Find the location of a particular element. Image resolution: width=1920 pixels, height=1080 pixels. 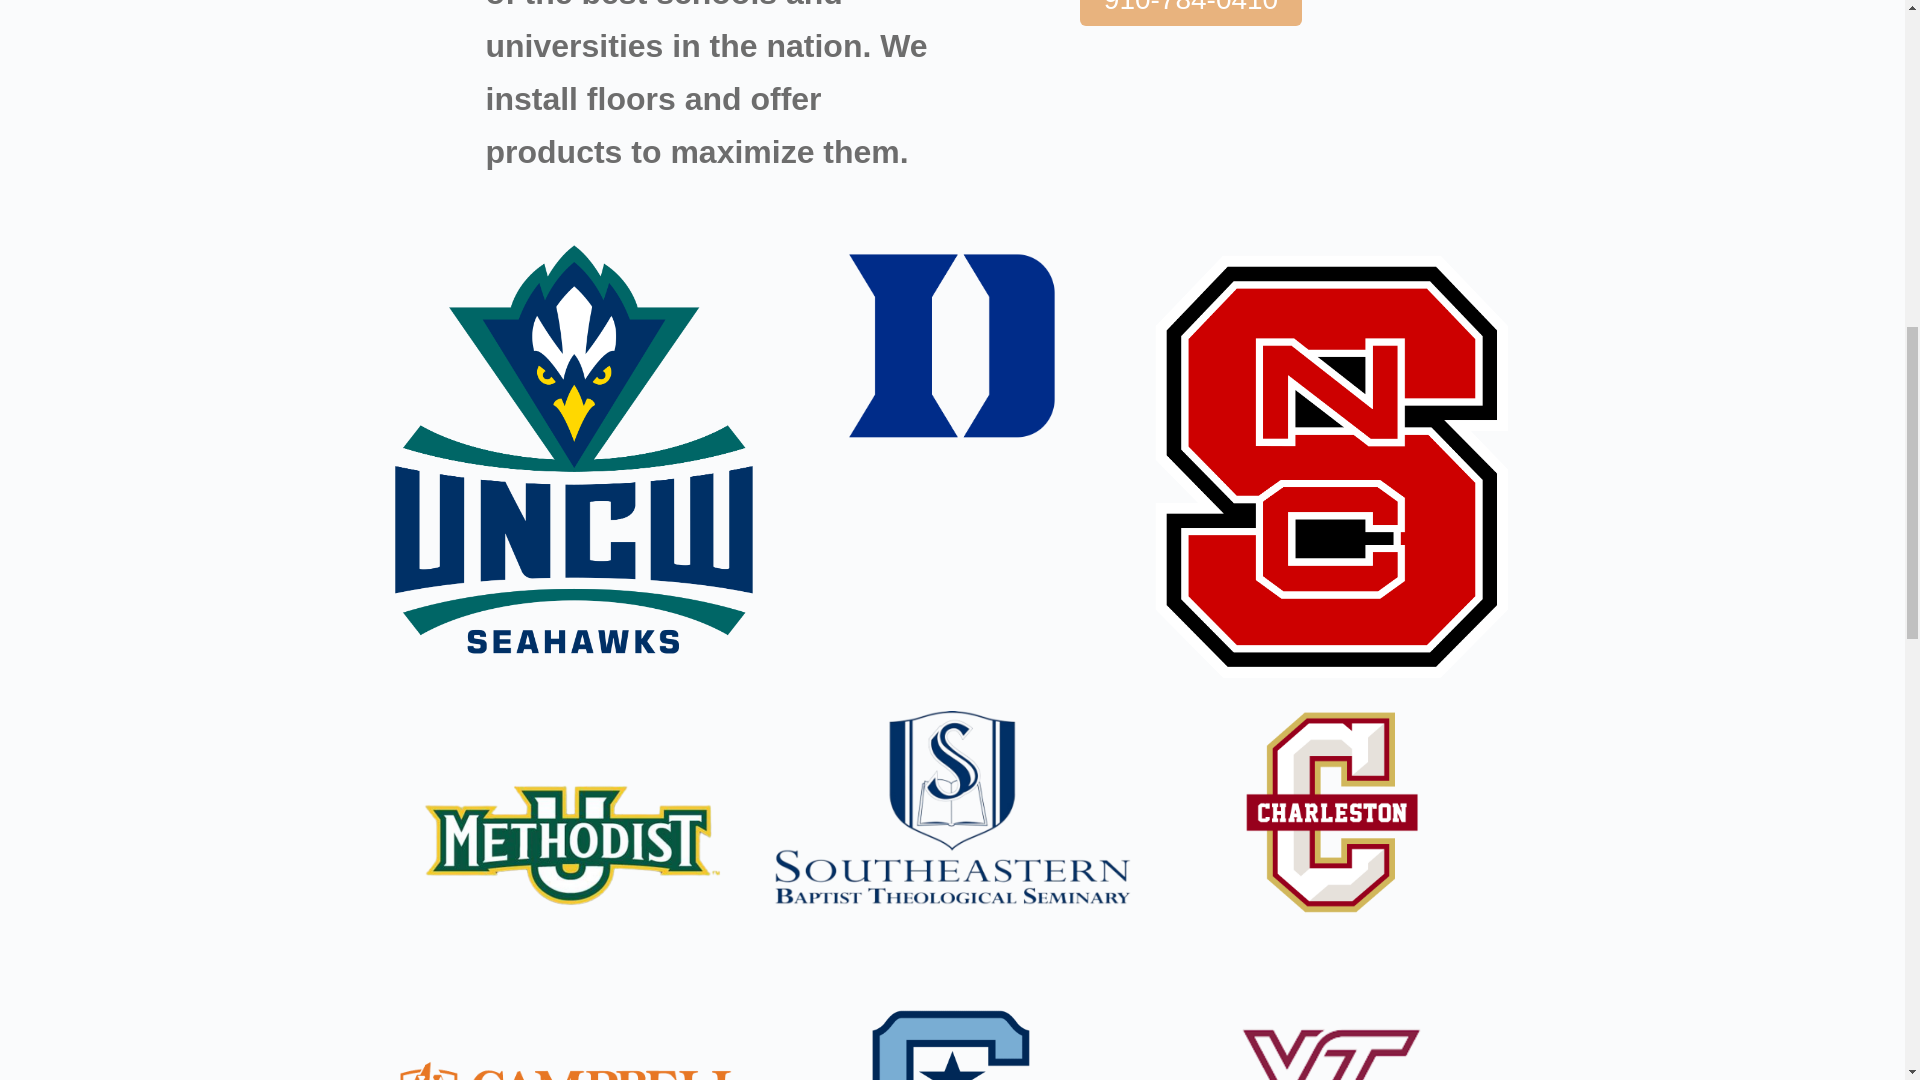

Untitled design-166 is located at coordinates (572, 844).